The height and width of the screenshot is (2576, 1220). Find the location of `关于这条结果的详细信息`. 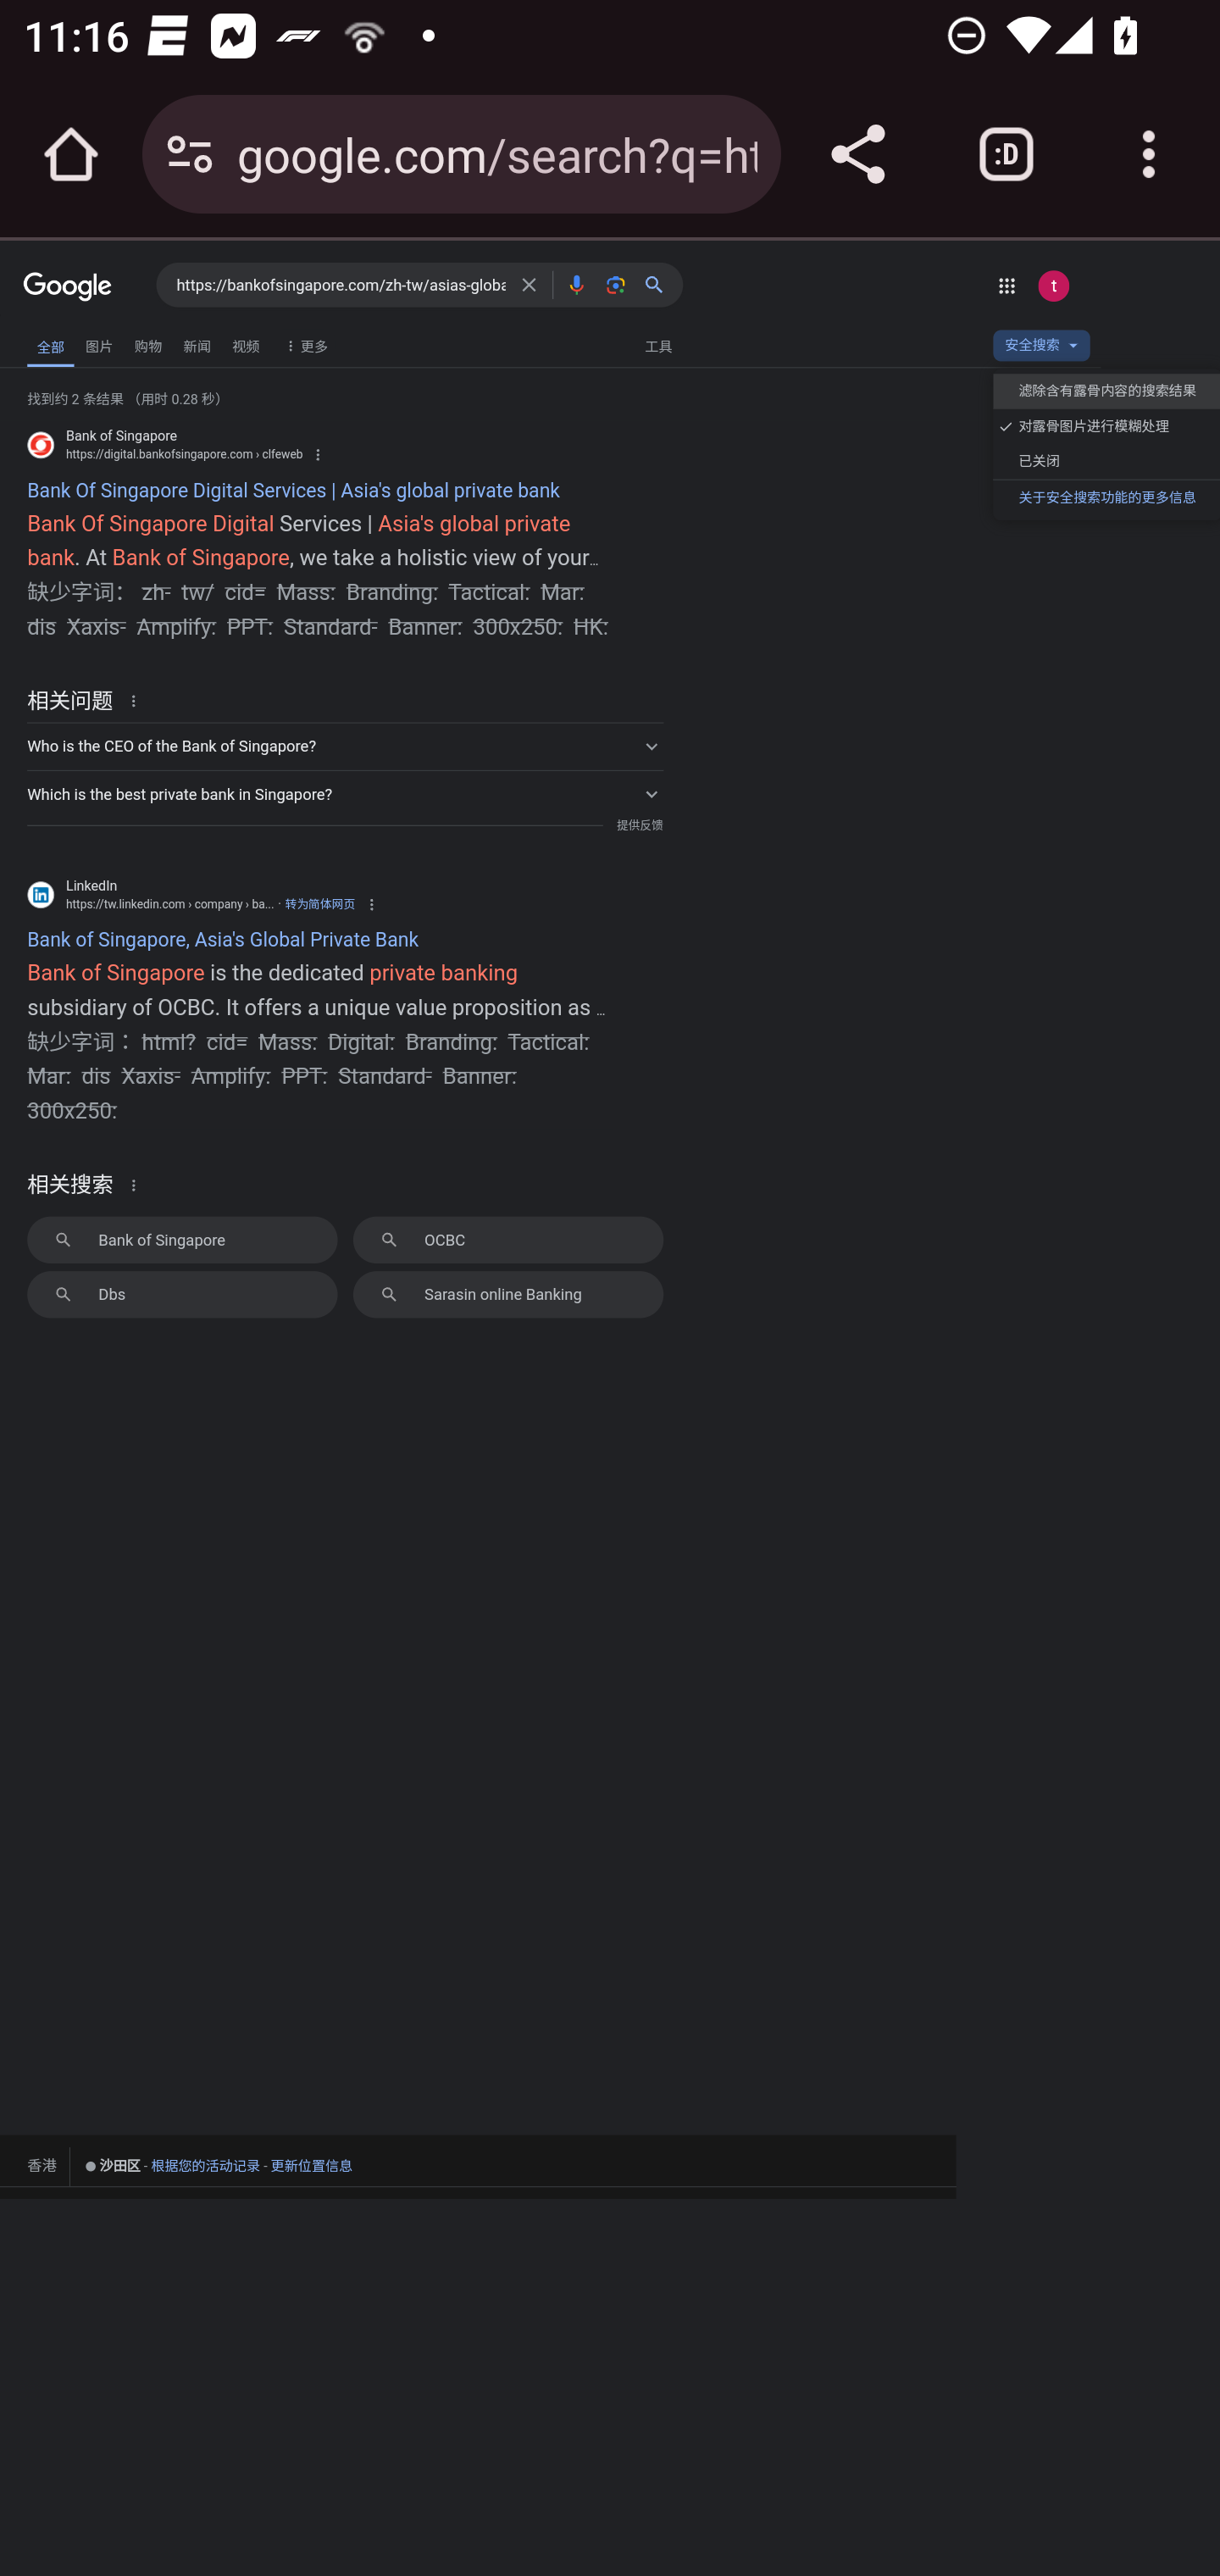

关于这条结果的详细信息 is located at coordinates (137, 700).